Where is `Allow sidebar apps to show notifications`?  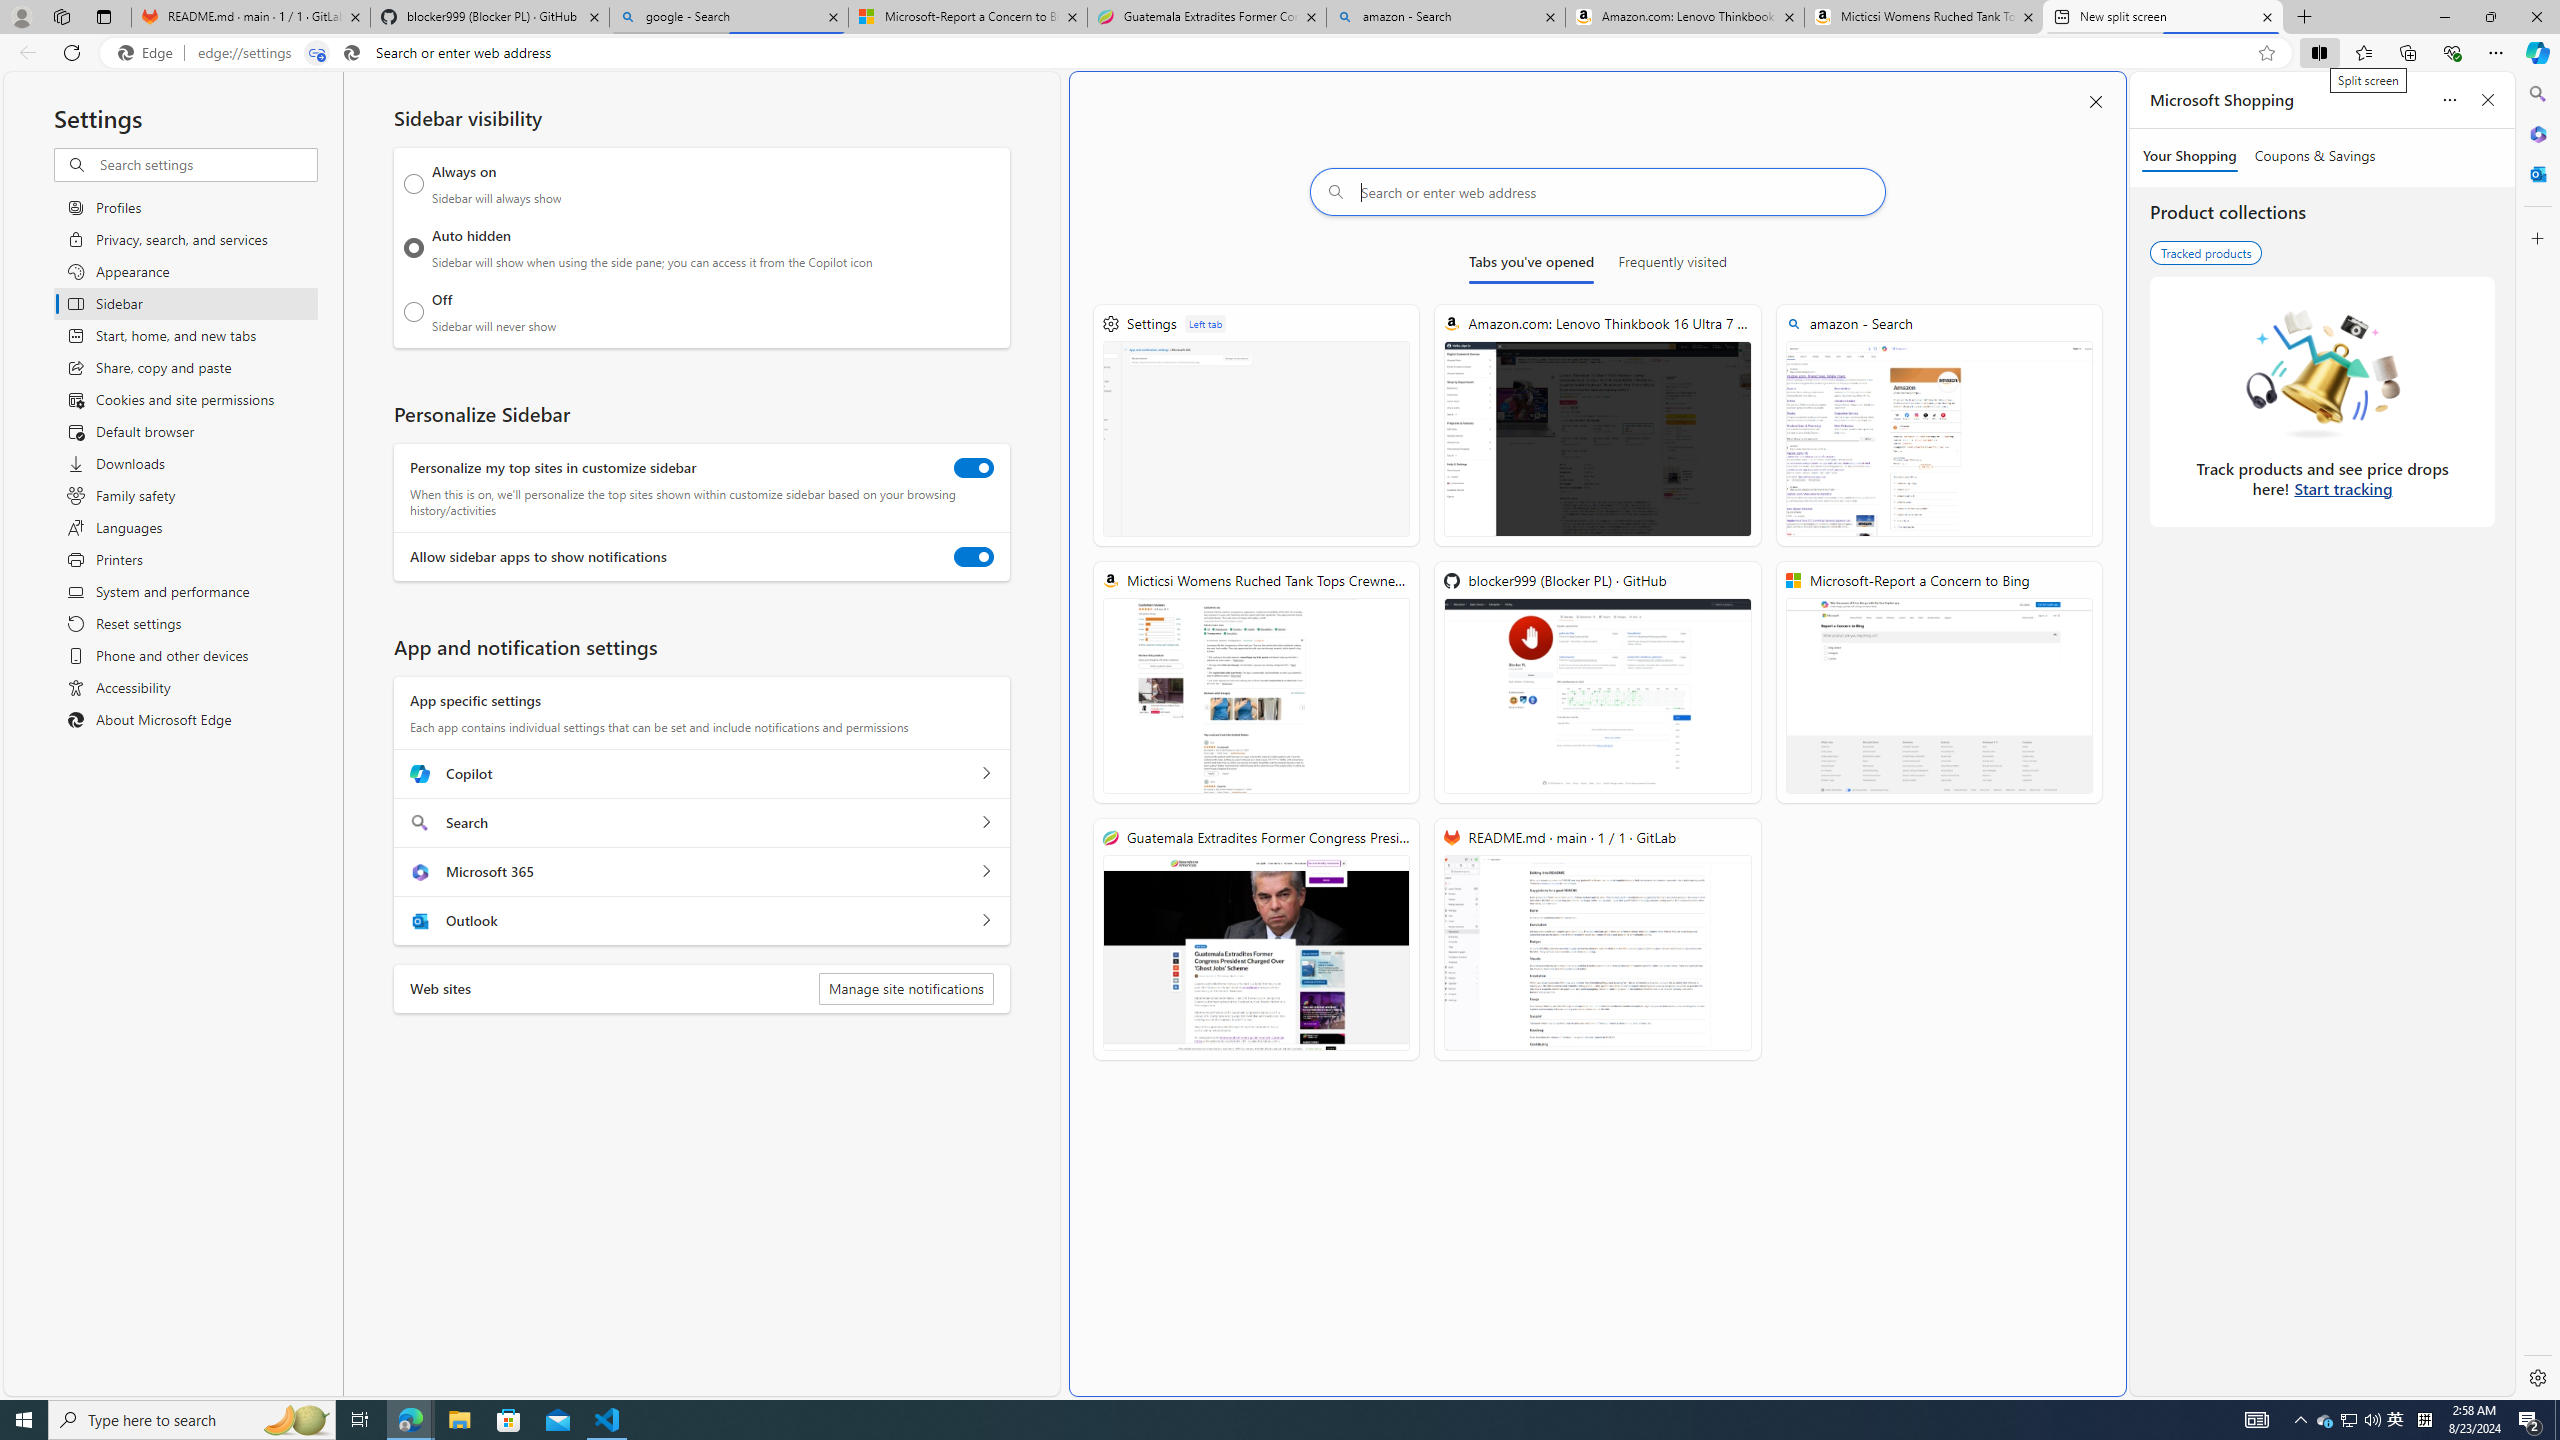 Allow sidebar apps to show notifications is located at coordinates (974, 557).